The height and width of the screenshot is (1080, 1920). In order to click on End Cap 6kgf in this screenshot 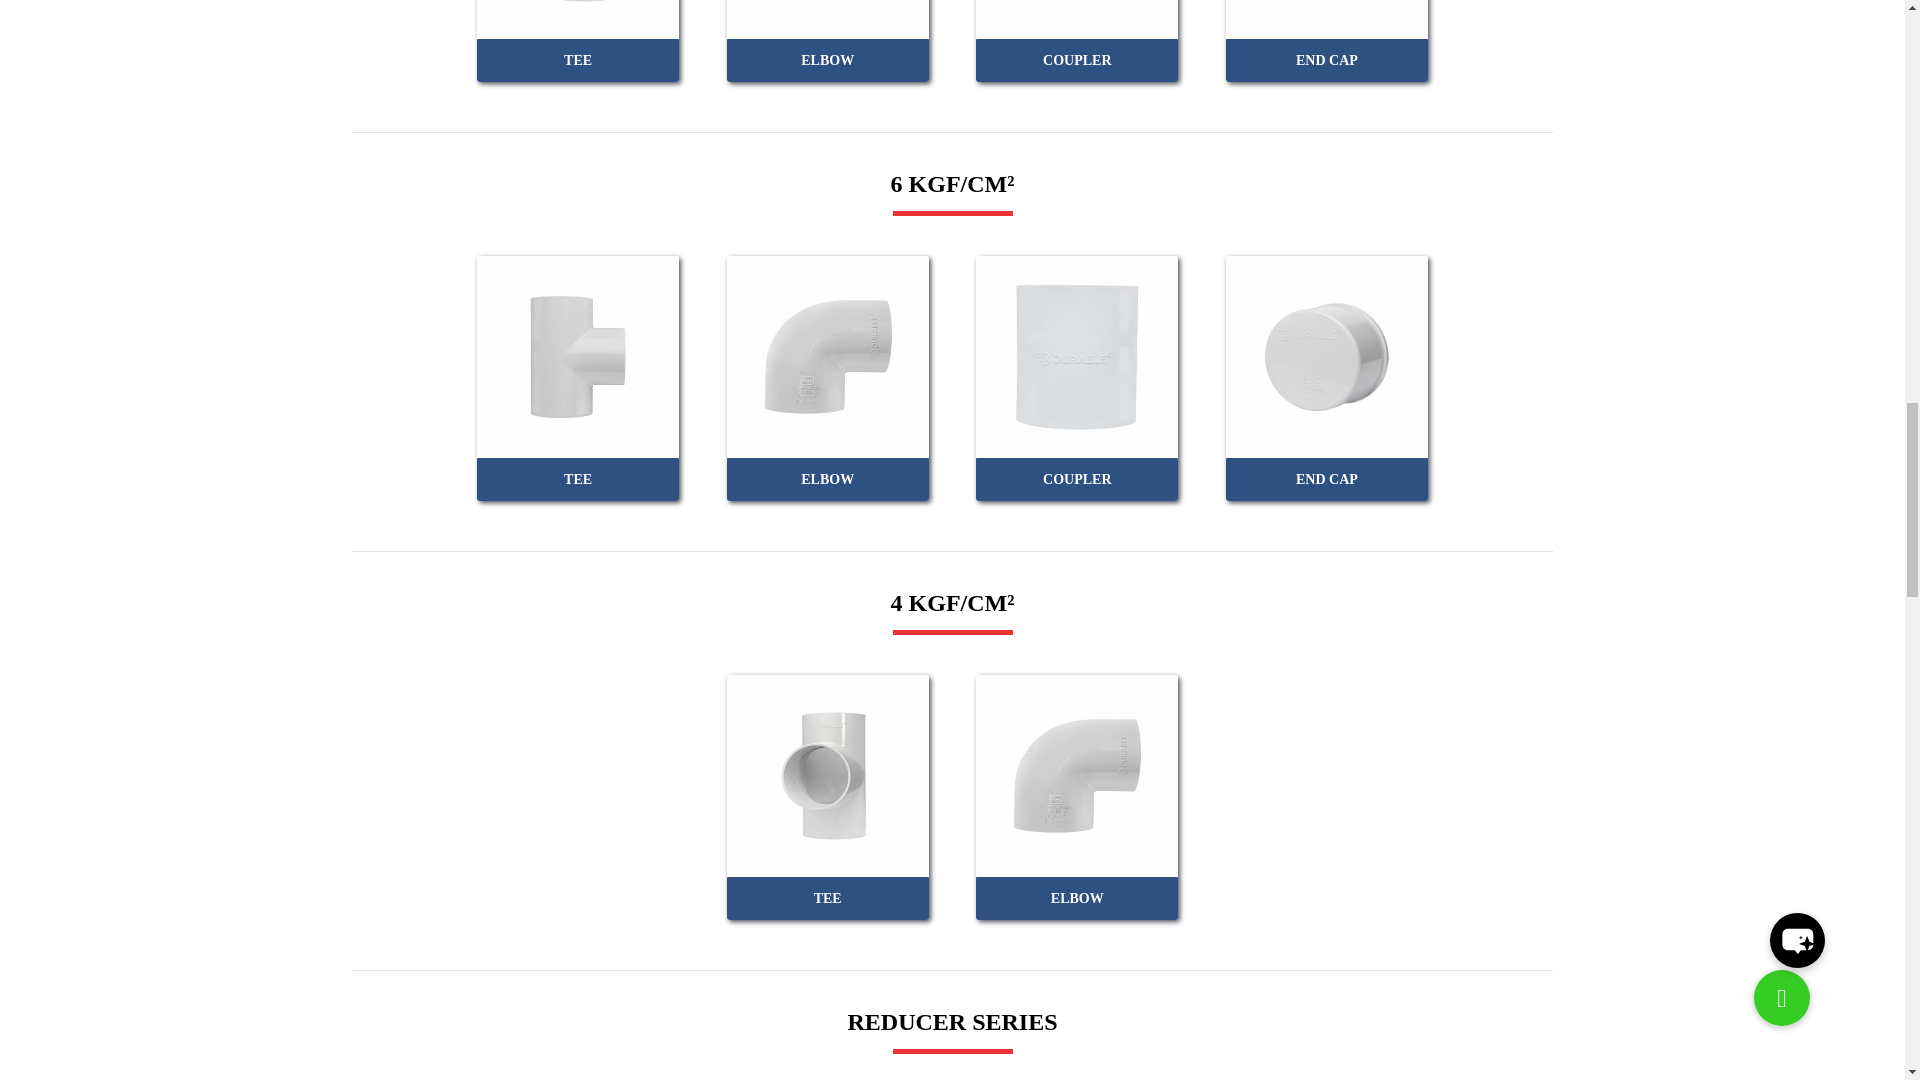, I will do `click(1327, 356)`.